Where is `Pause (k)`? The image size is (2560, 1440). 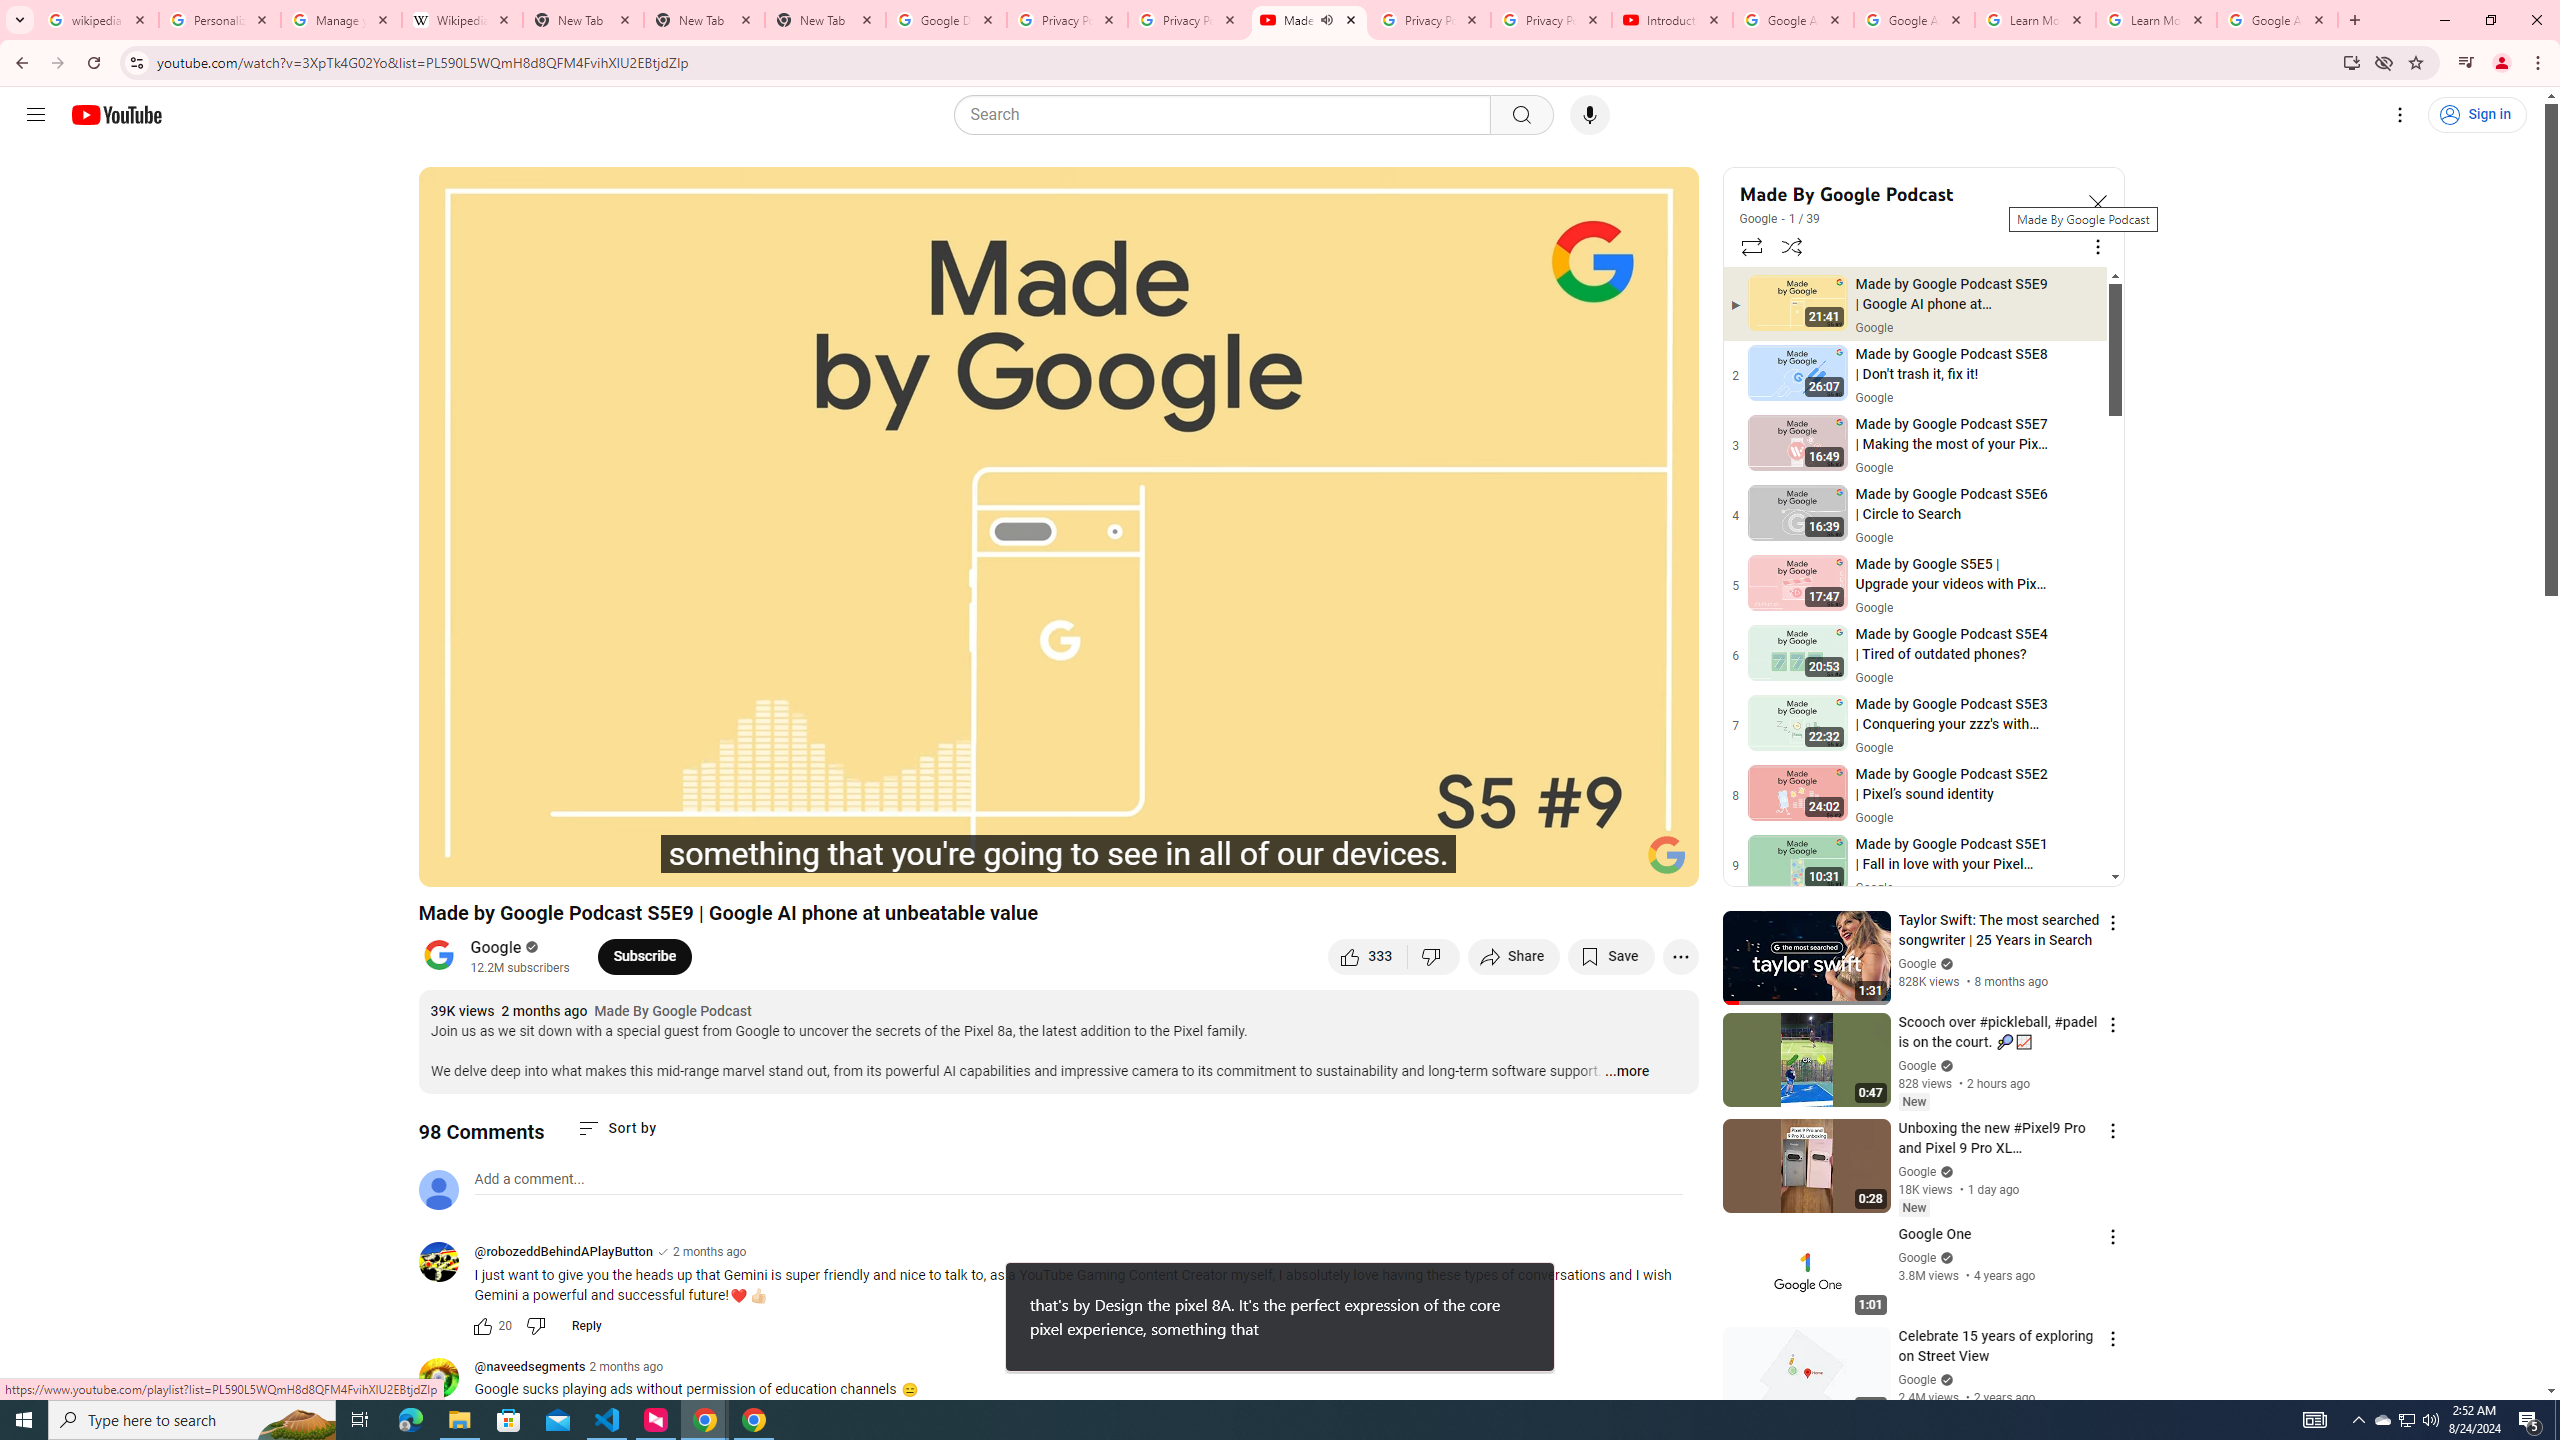
Pause (k) is located at coordinates (502, 863).